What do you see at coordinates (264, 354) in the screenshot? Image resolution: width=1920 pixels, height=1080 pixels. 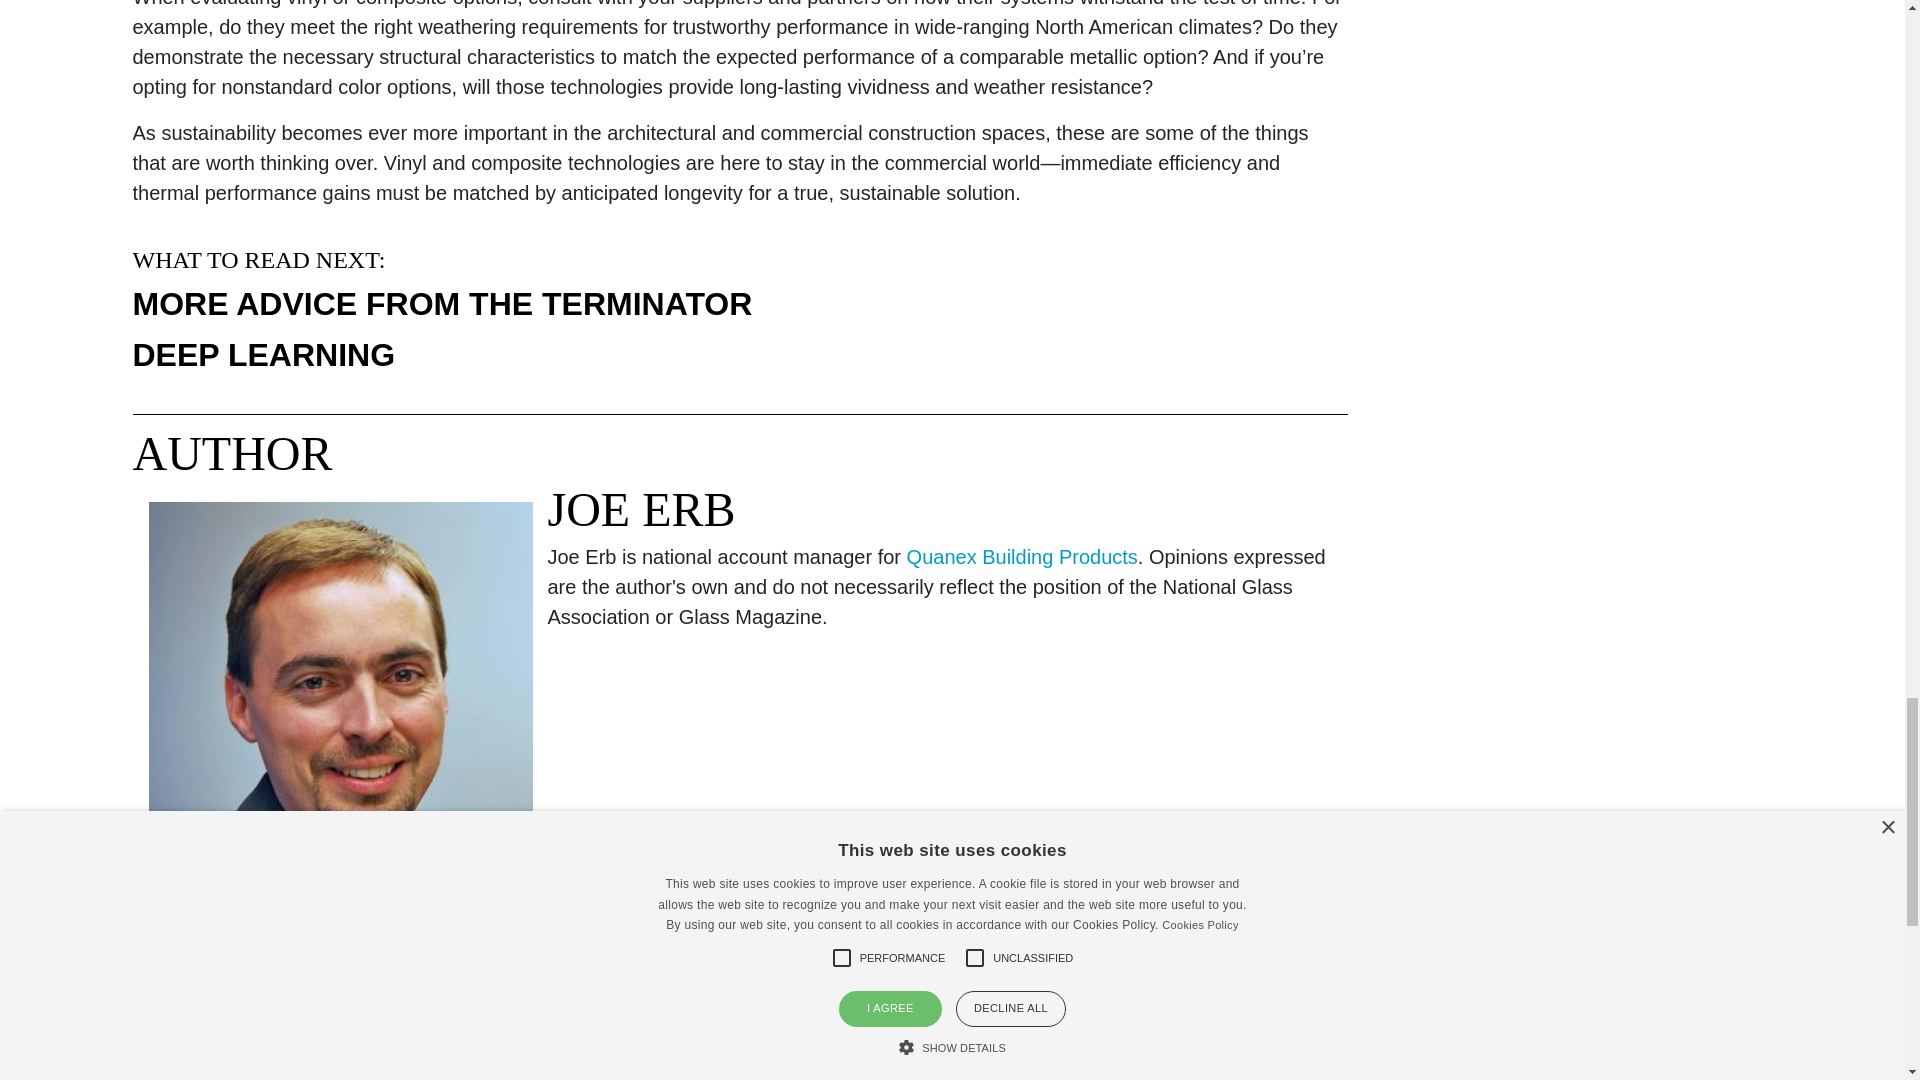 I see `Deep Learning` at bounding box center [264, 354].